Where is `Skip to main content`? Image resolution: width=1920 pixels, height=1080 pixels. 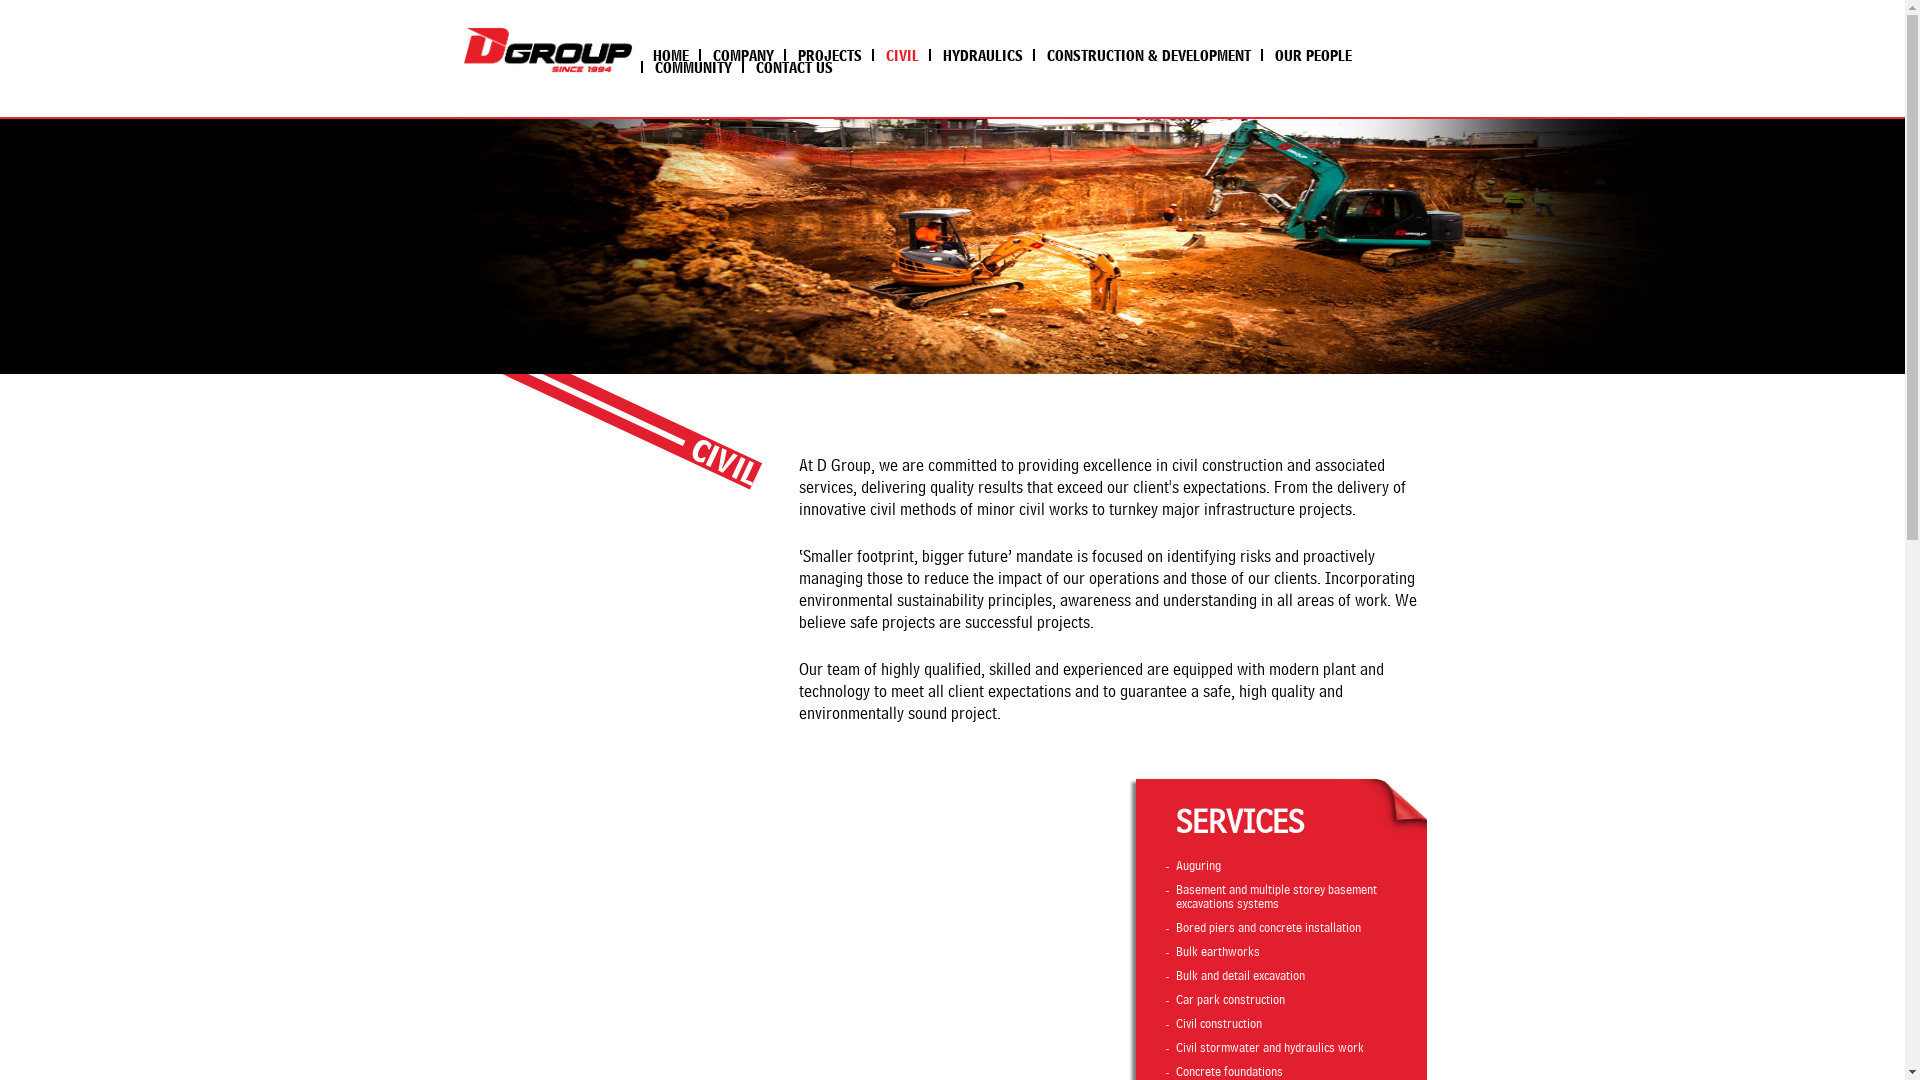
Skip to main content is located at coordinates (58, 0).